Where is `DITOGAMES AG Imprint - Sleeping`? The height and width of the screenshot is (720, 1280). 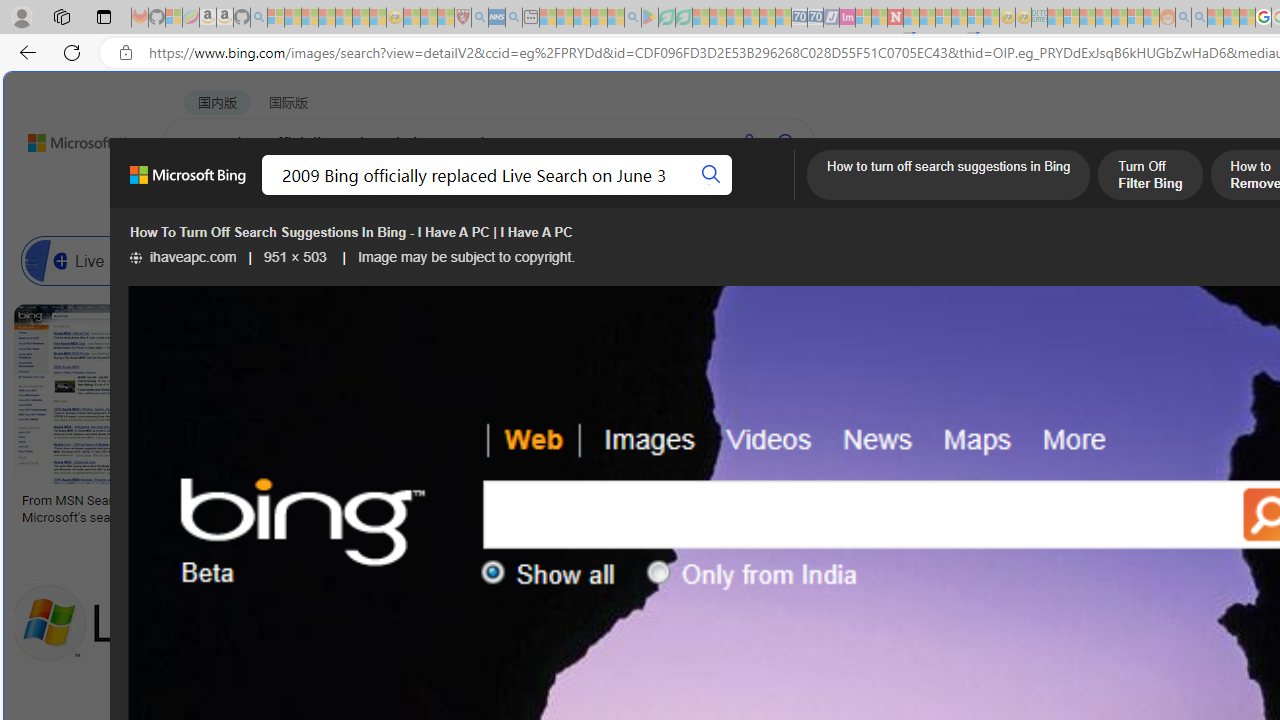
DITOGAMES AG Imprint - Sleeping is located at coordinates (1039, 18).